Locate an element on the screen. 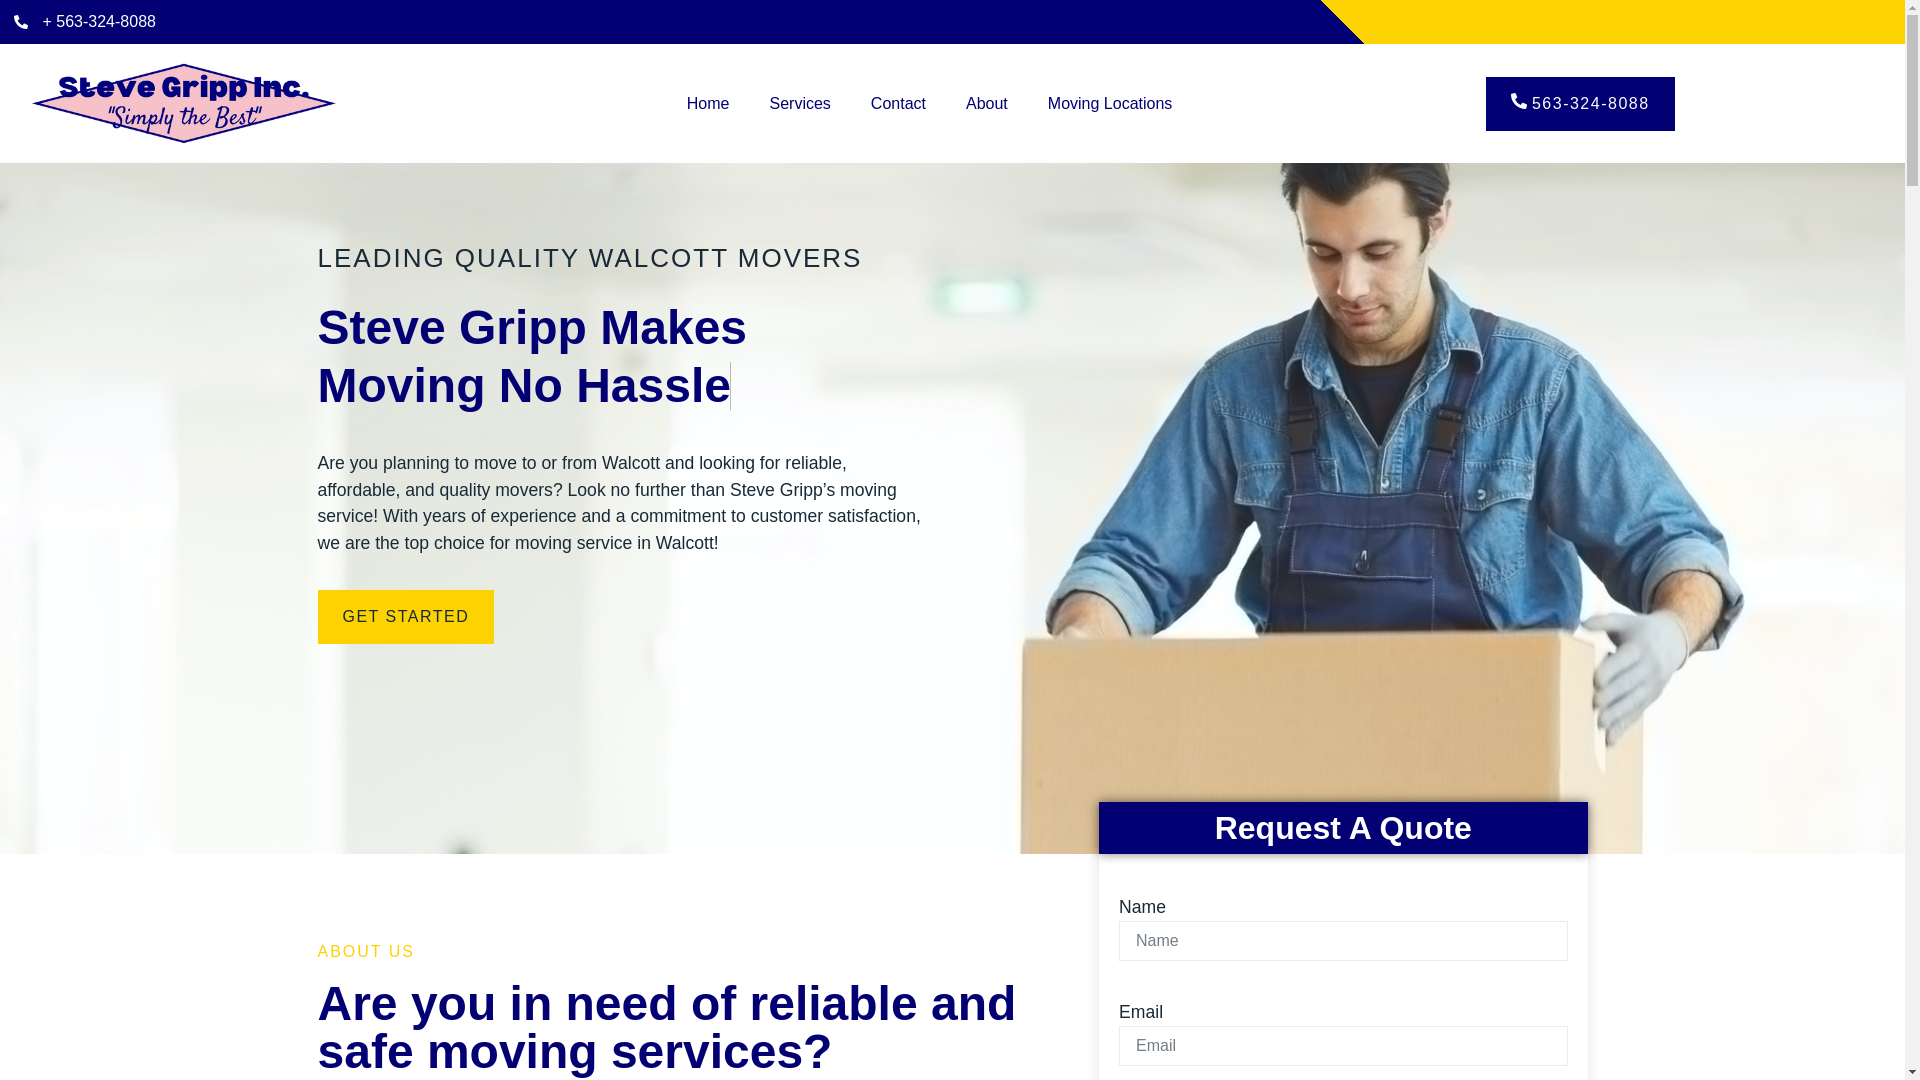 The image size is (1920, 1080). Moving Locations is located at coordinates (1110, 104).